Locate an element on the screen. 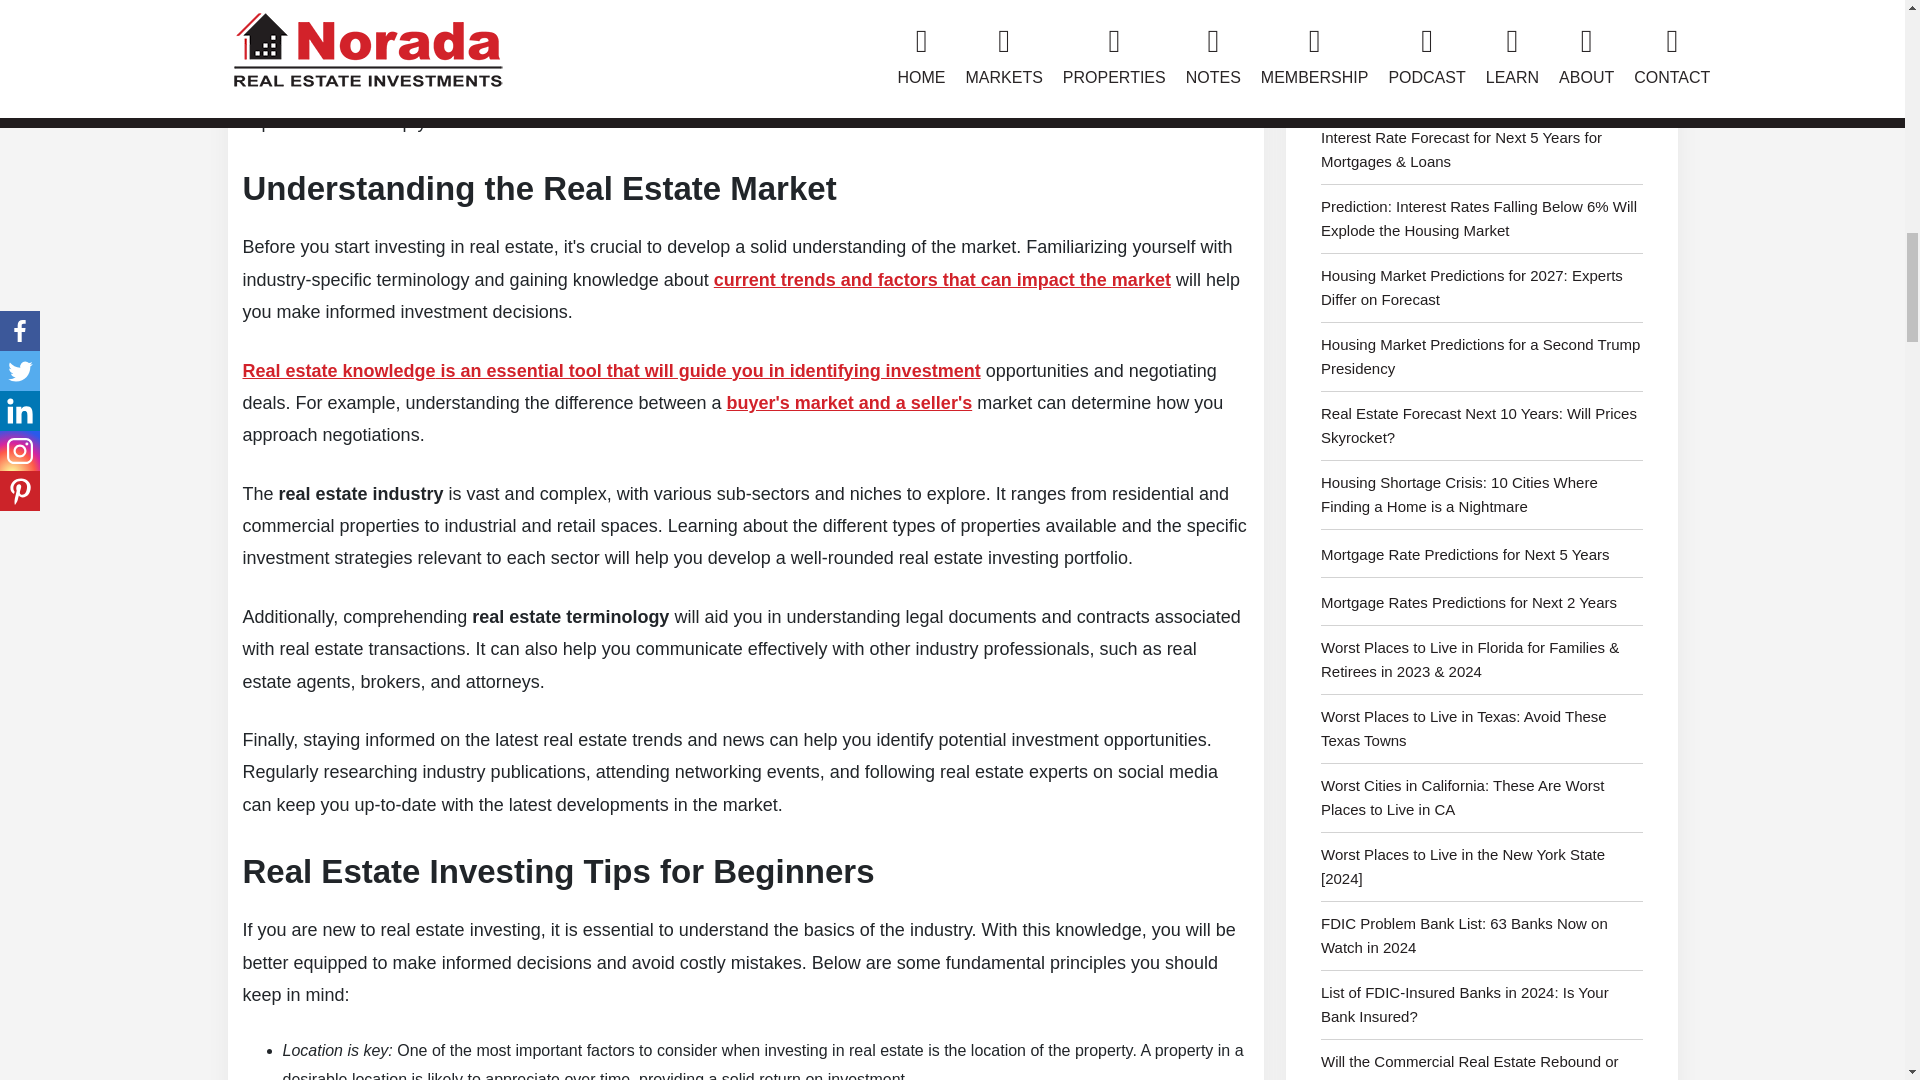 This screenshot has height=1080, width=1920. Worst Places to Live in Texas: Avoid These Texas Towns is located at coordinates (1482, 734).